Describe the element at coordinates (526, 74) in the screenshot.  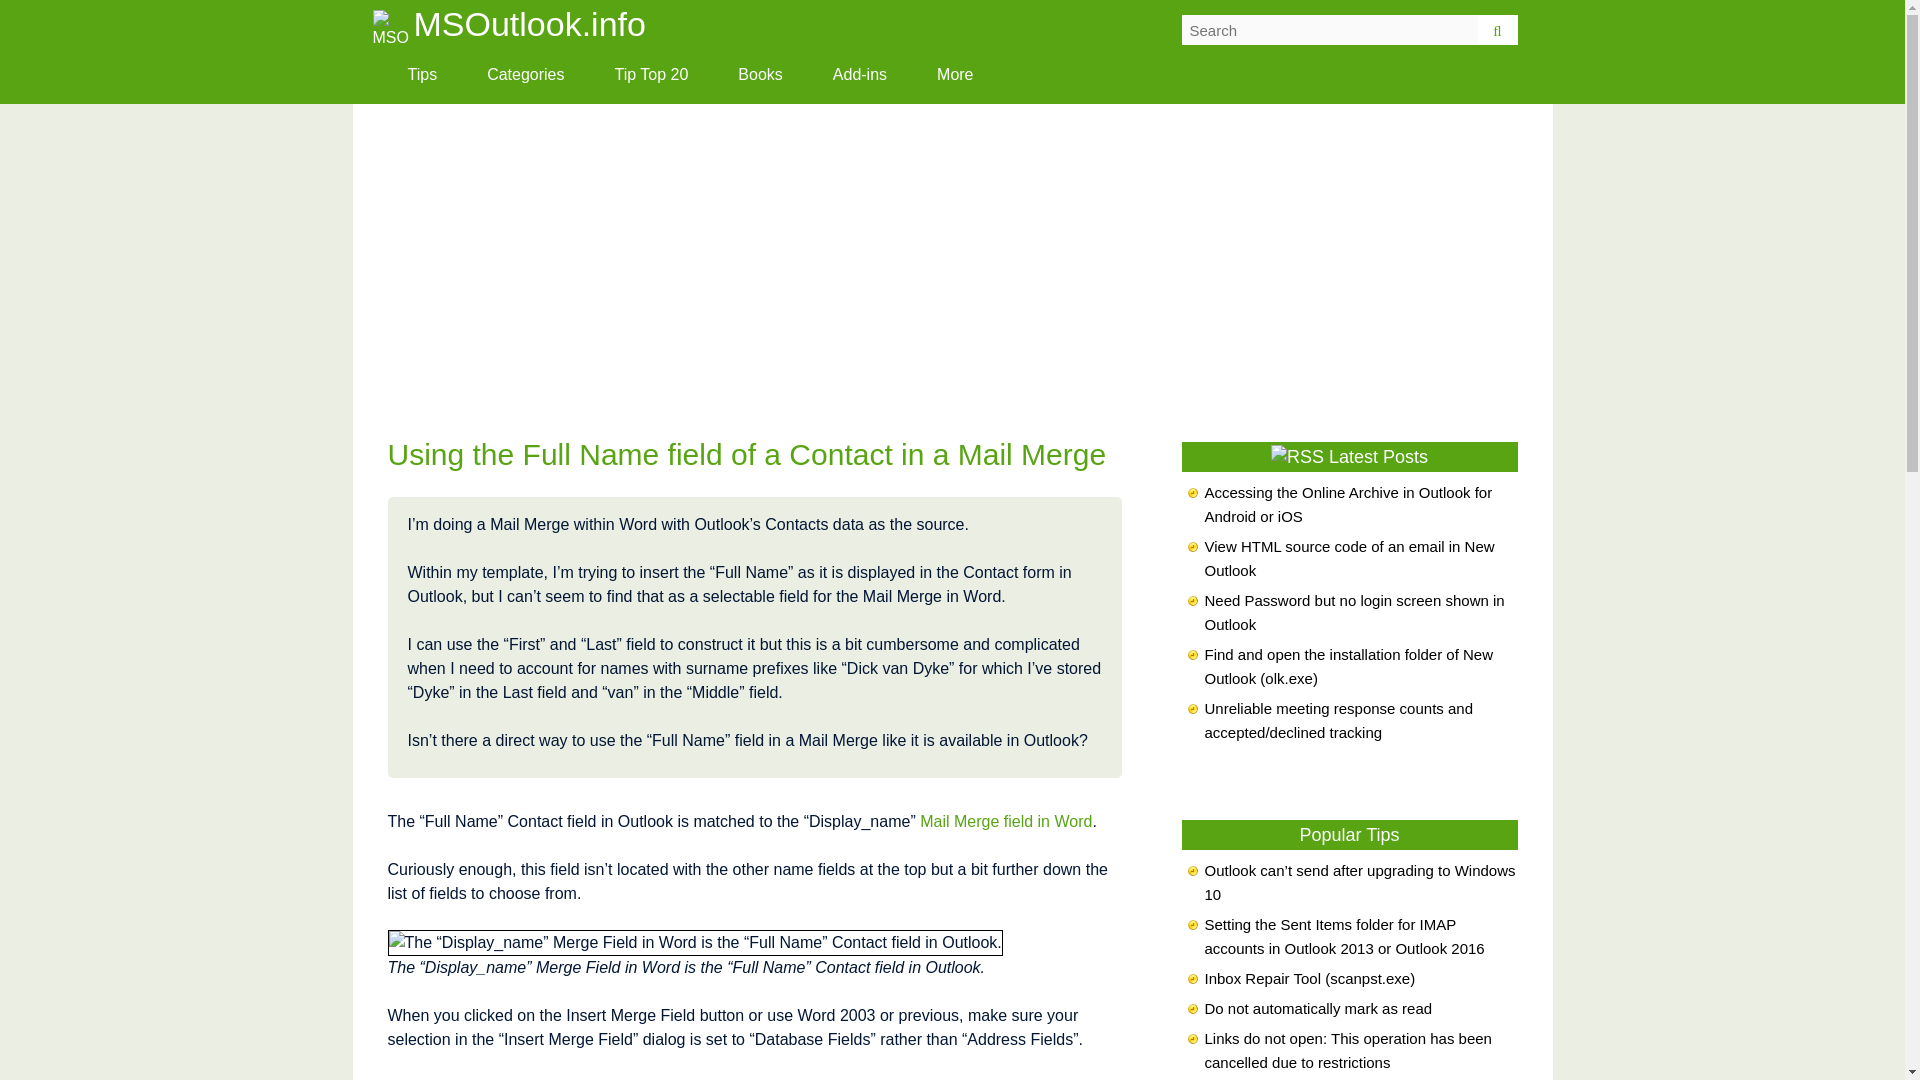
I see `Categories` at that location.